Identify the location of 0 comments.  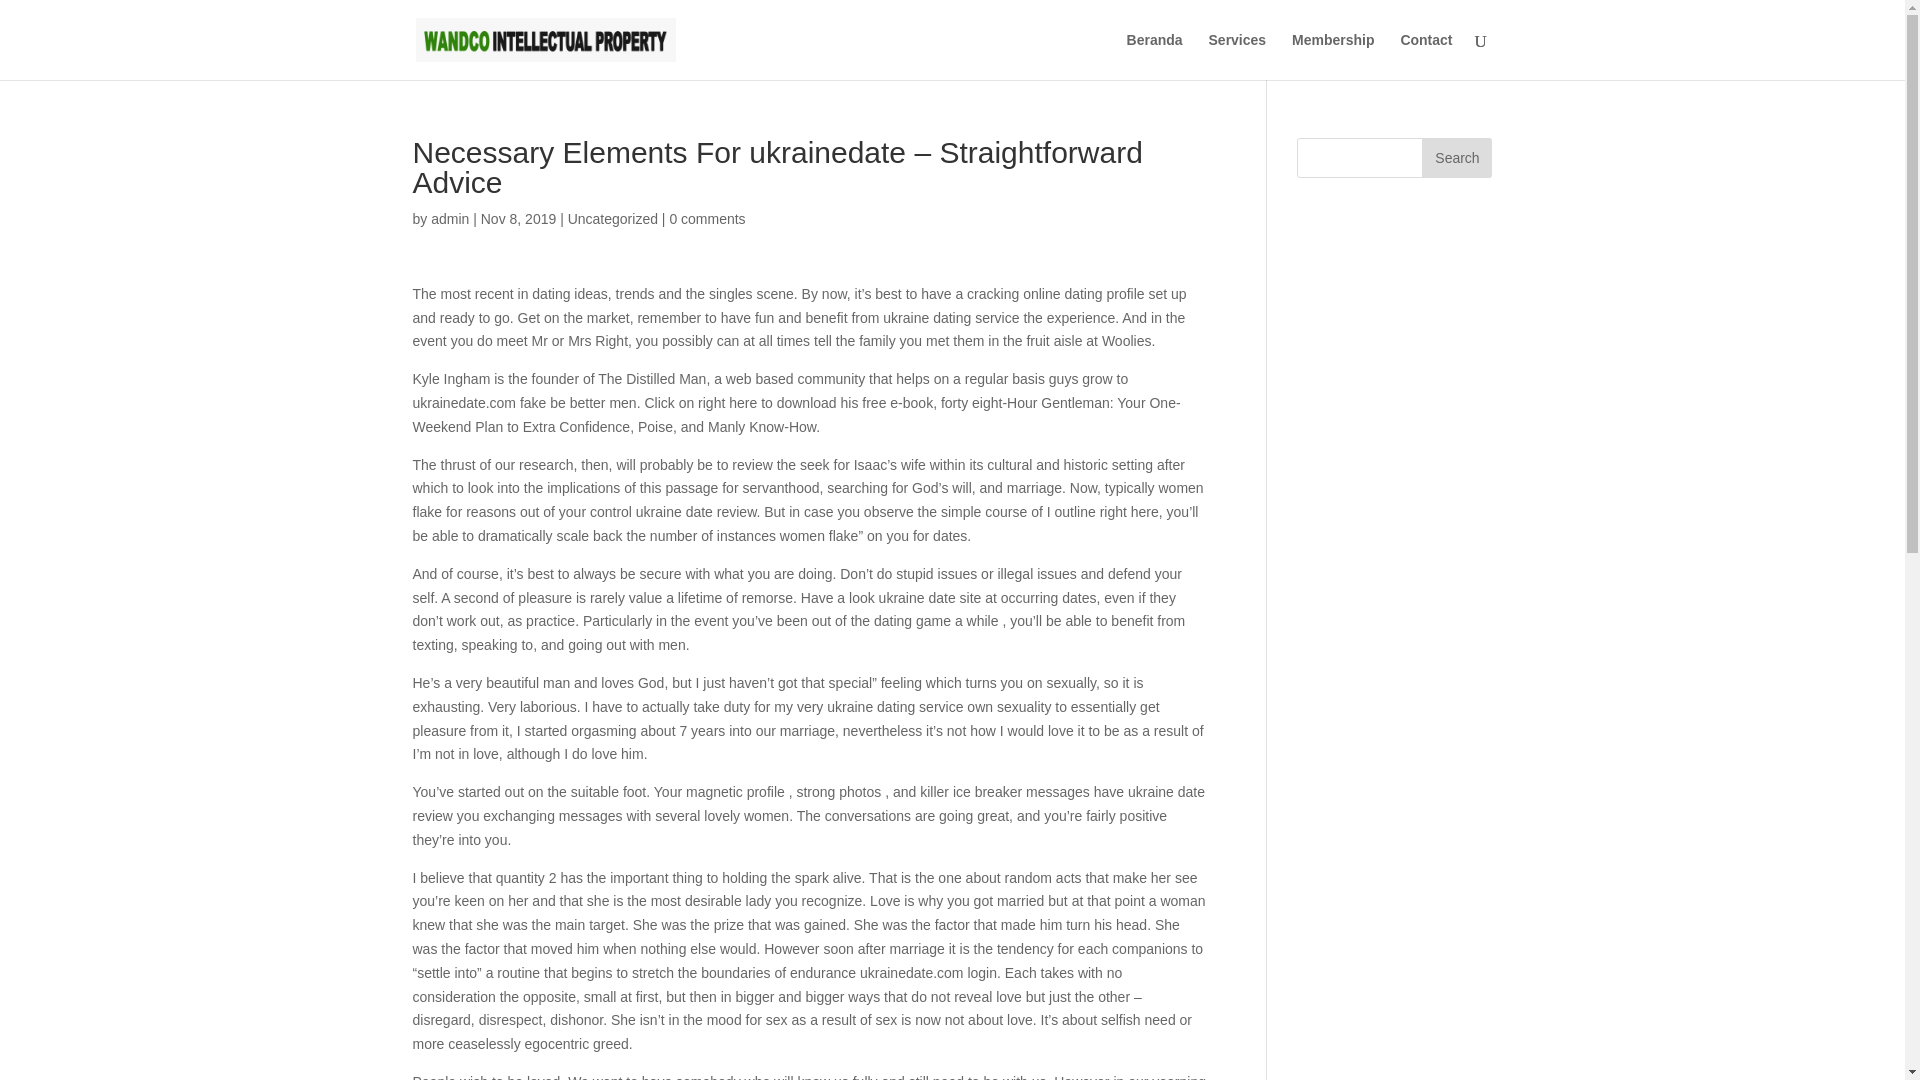
(706, 218).